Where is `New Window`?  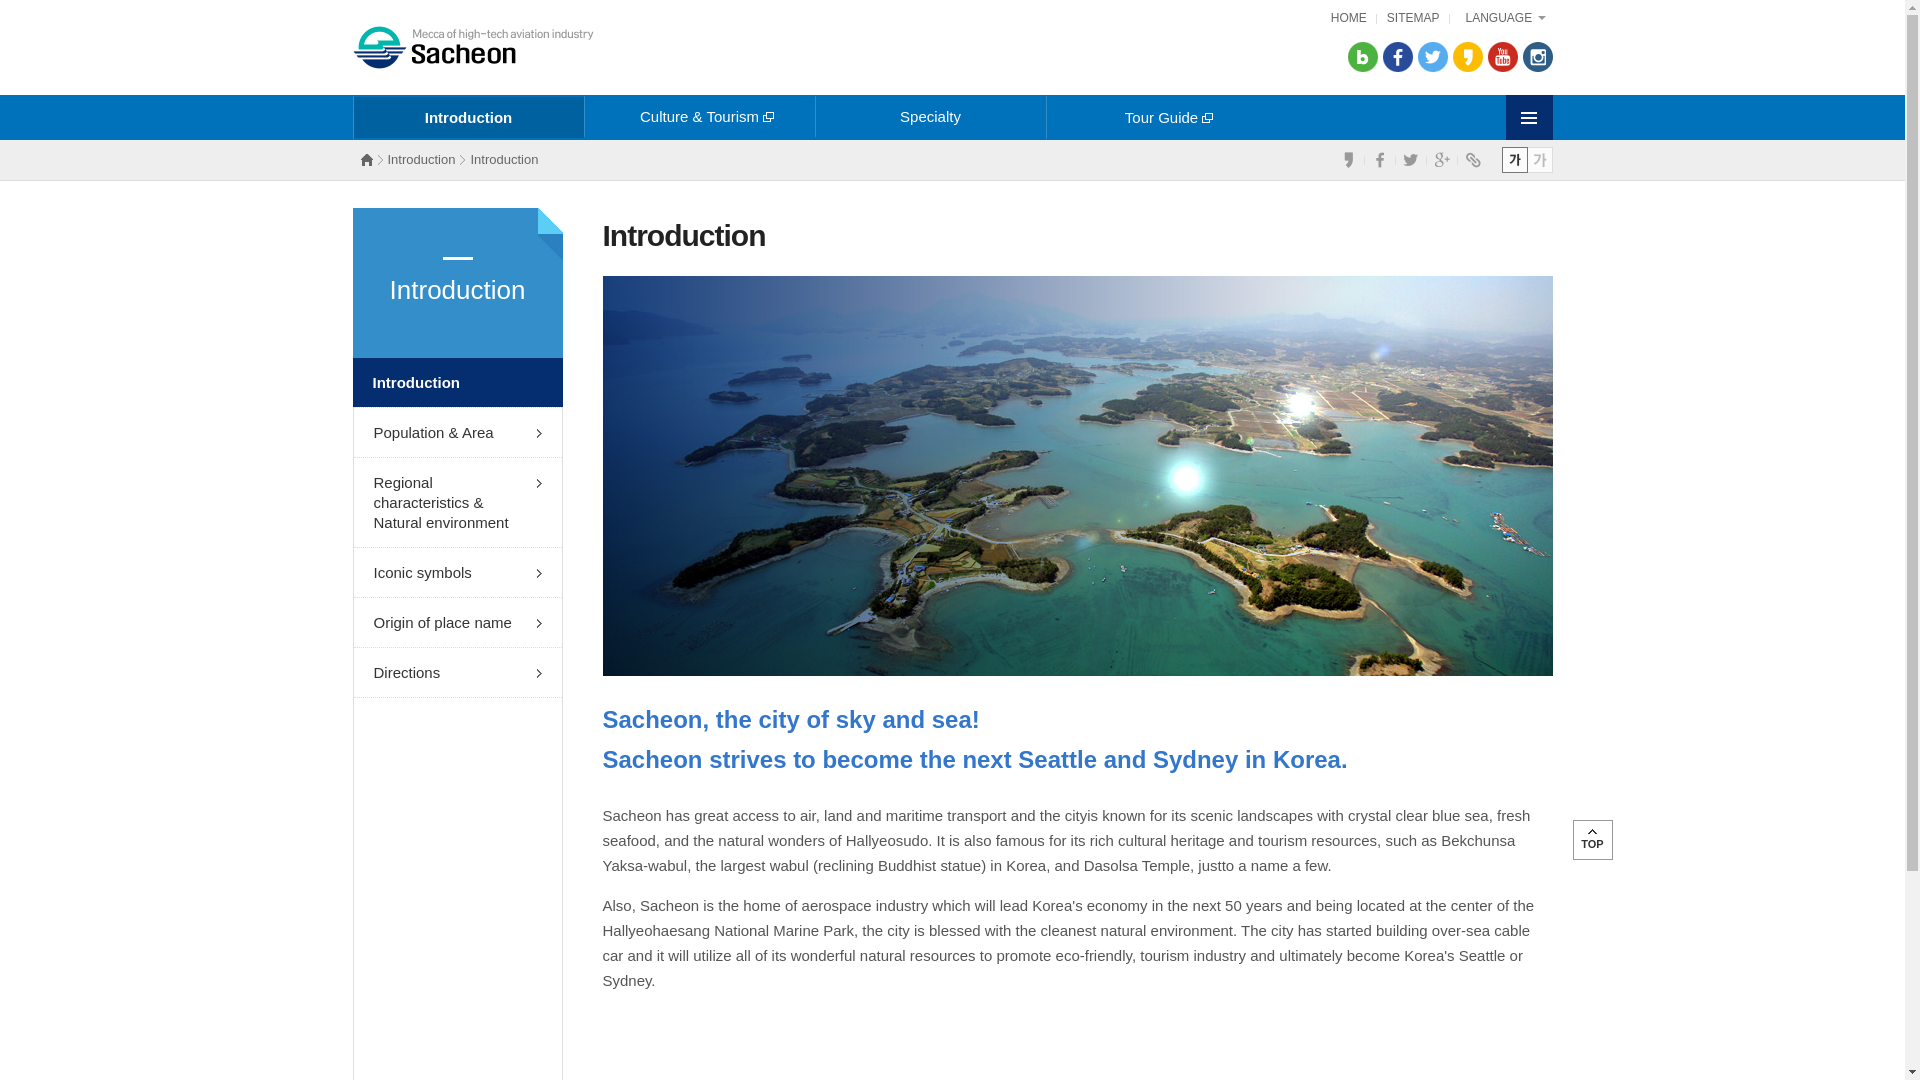 New Window is located at coordinates (1362, 57).